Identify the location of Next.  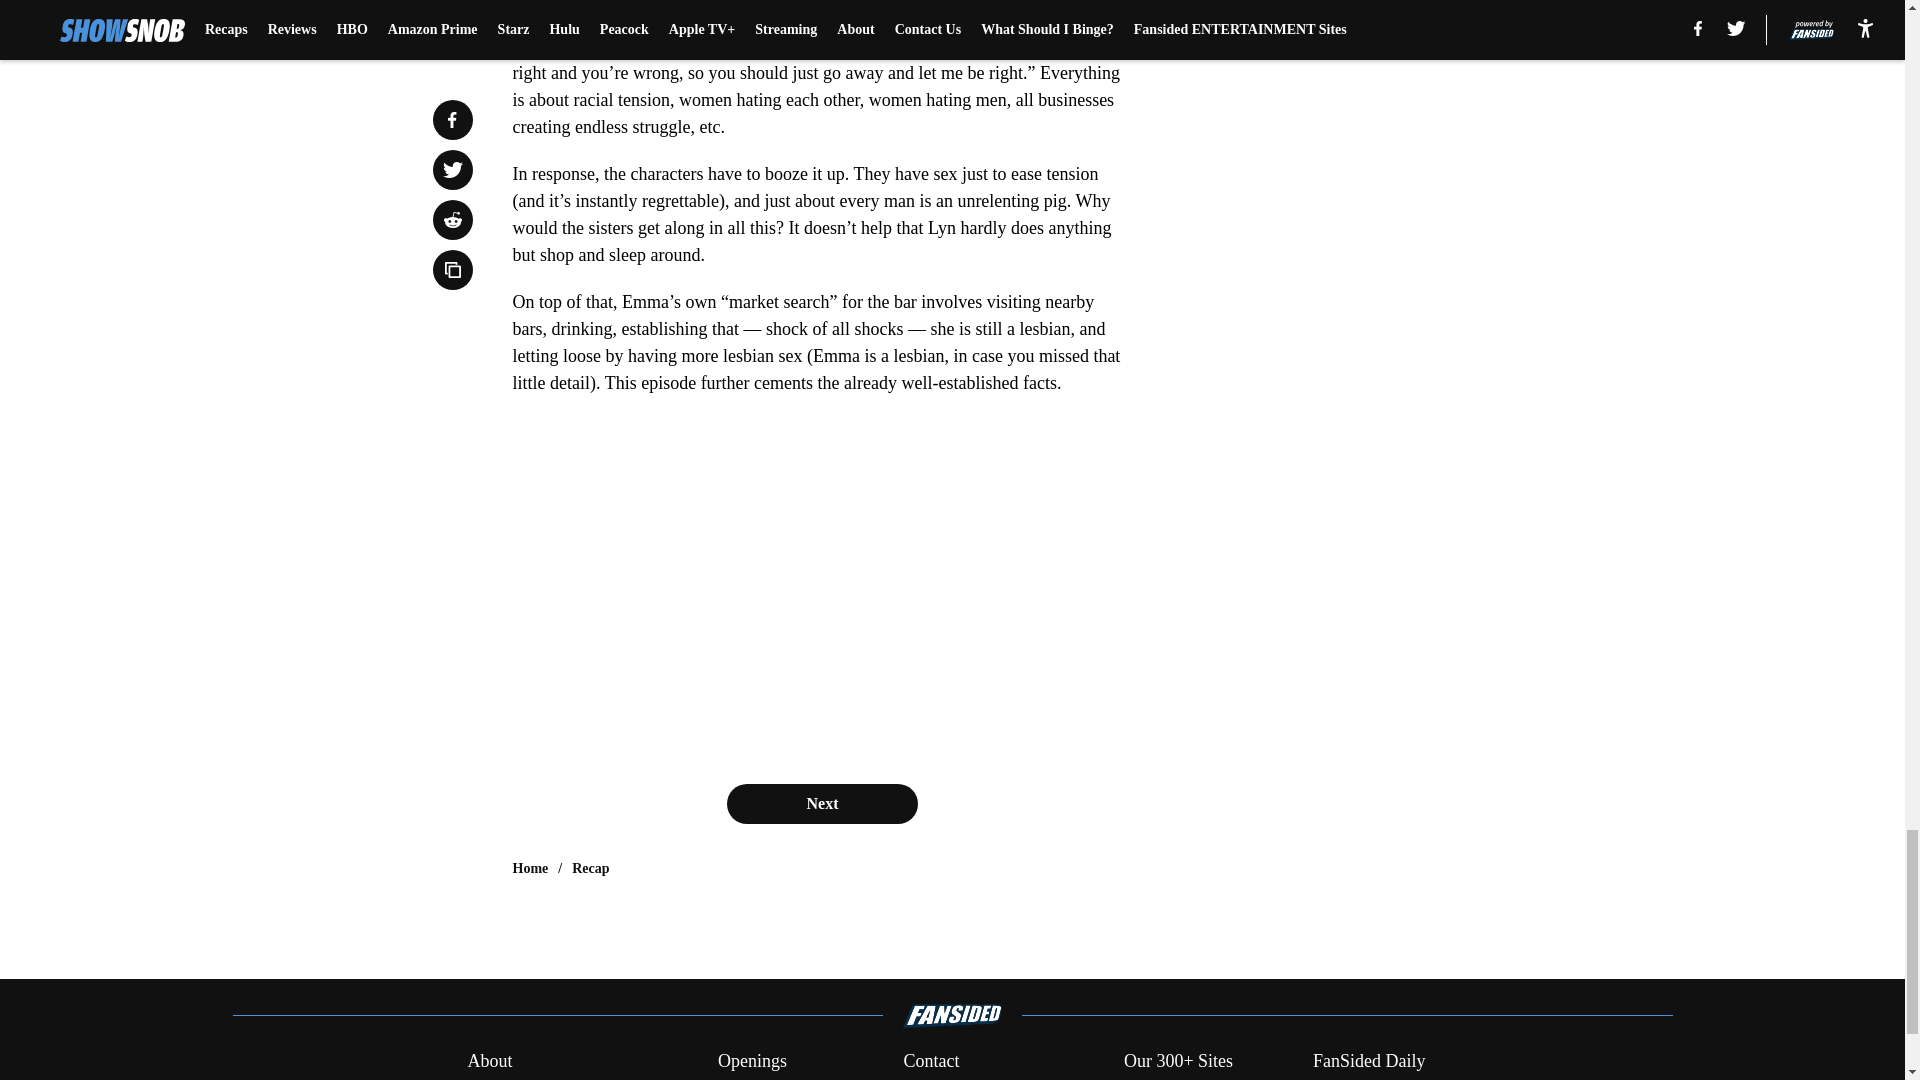
(821, 804).